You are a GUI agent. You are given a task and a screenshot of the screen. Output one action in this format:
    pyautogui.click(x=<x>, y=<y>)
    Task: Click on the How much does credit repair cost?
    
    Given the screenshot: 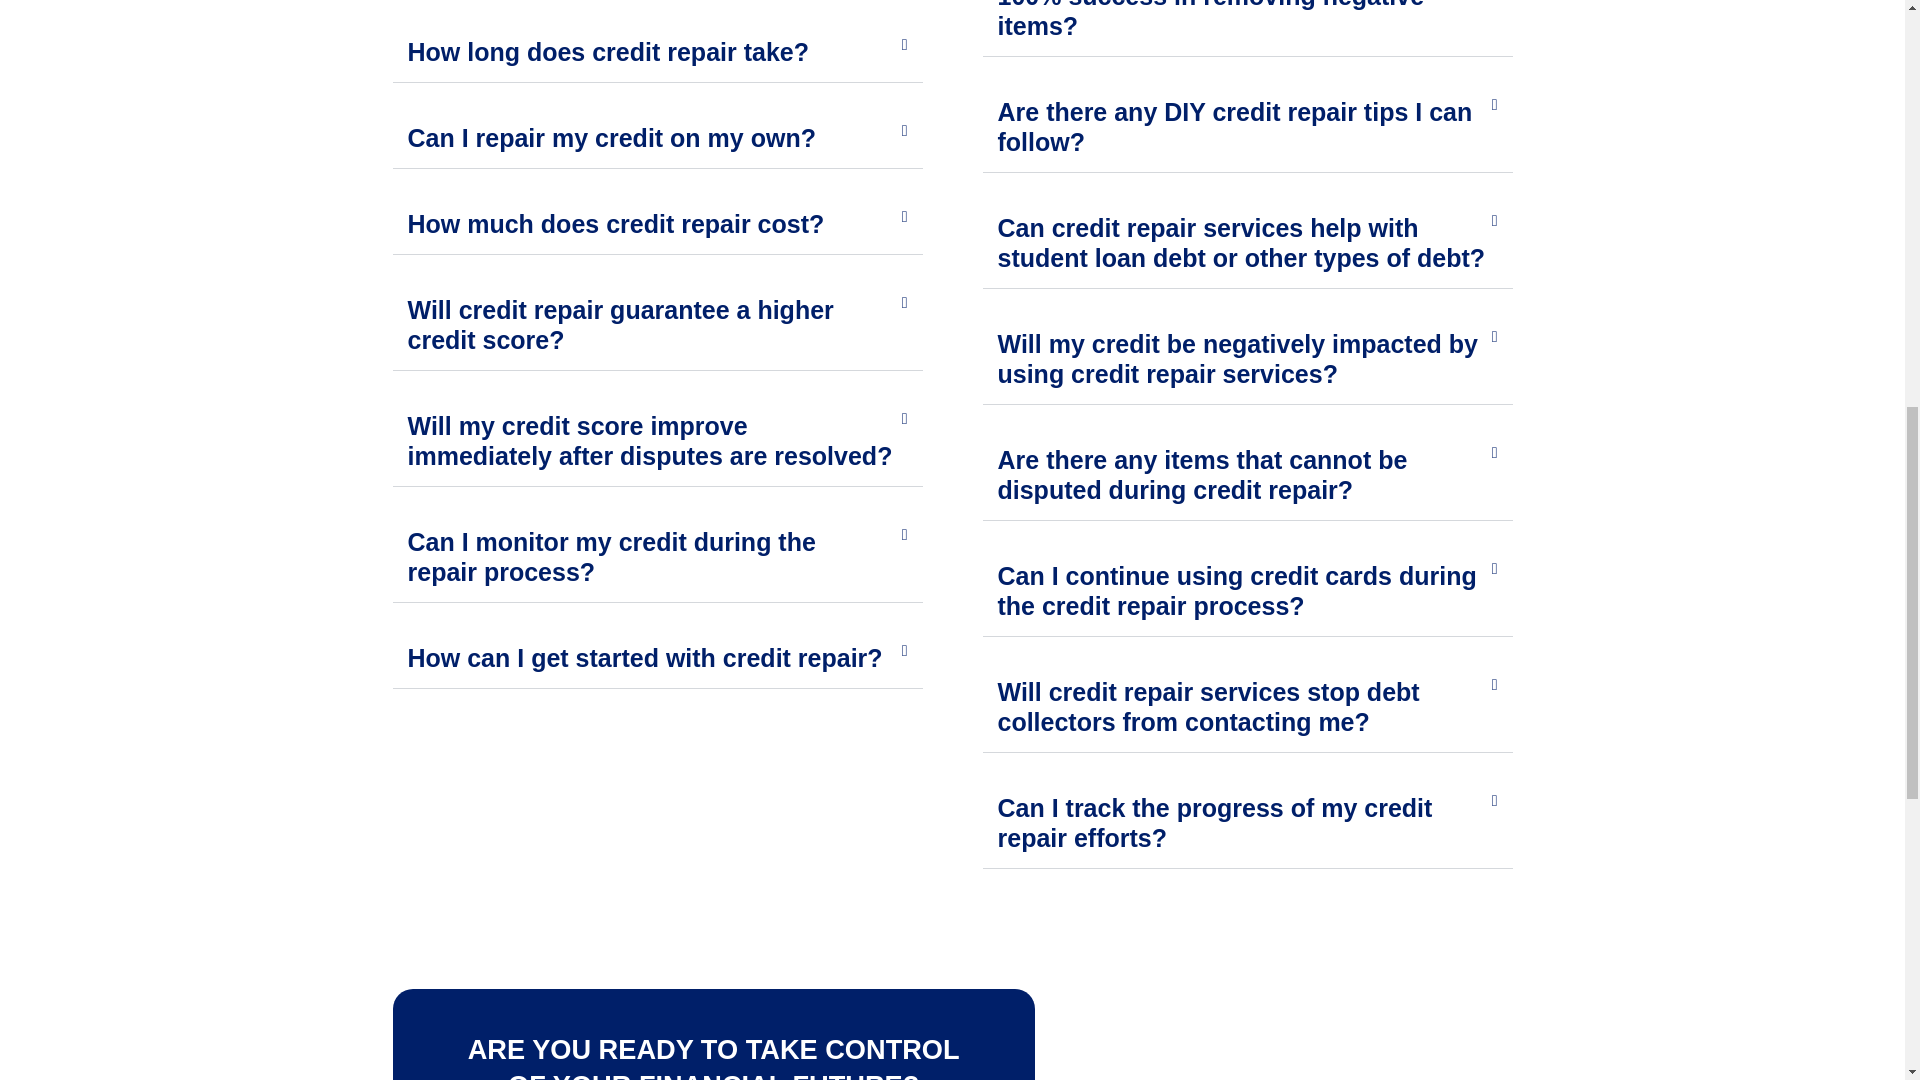 What is the action you would take?
    pyautogui.click(x=616, y=223)
    